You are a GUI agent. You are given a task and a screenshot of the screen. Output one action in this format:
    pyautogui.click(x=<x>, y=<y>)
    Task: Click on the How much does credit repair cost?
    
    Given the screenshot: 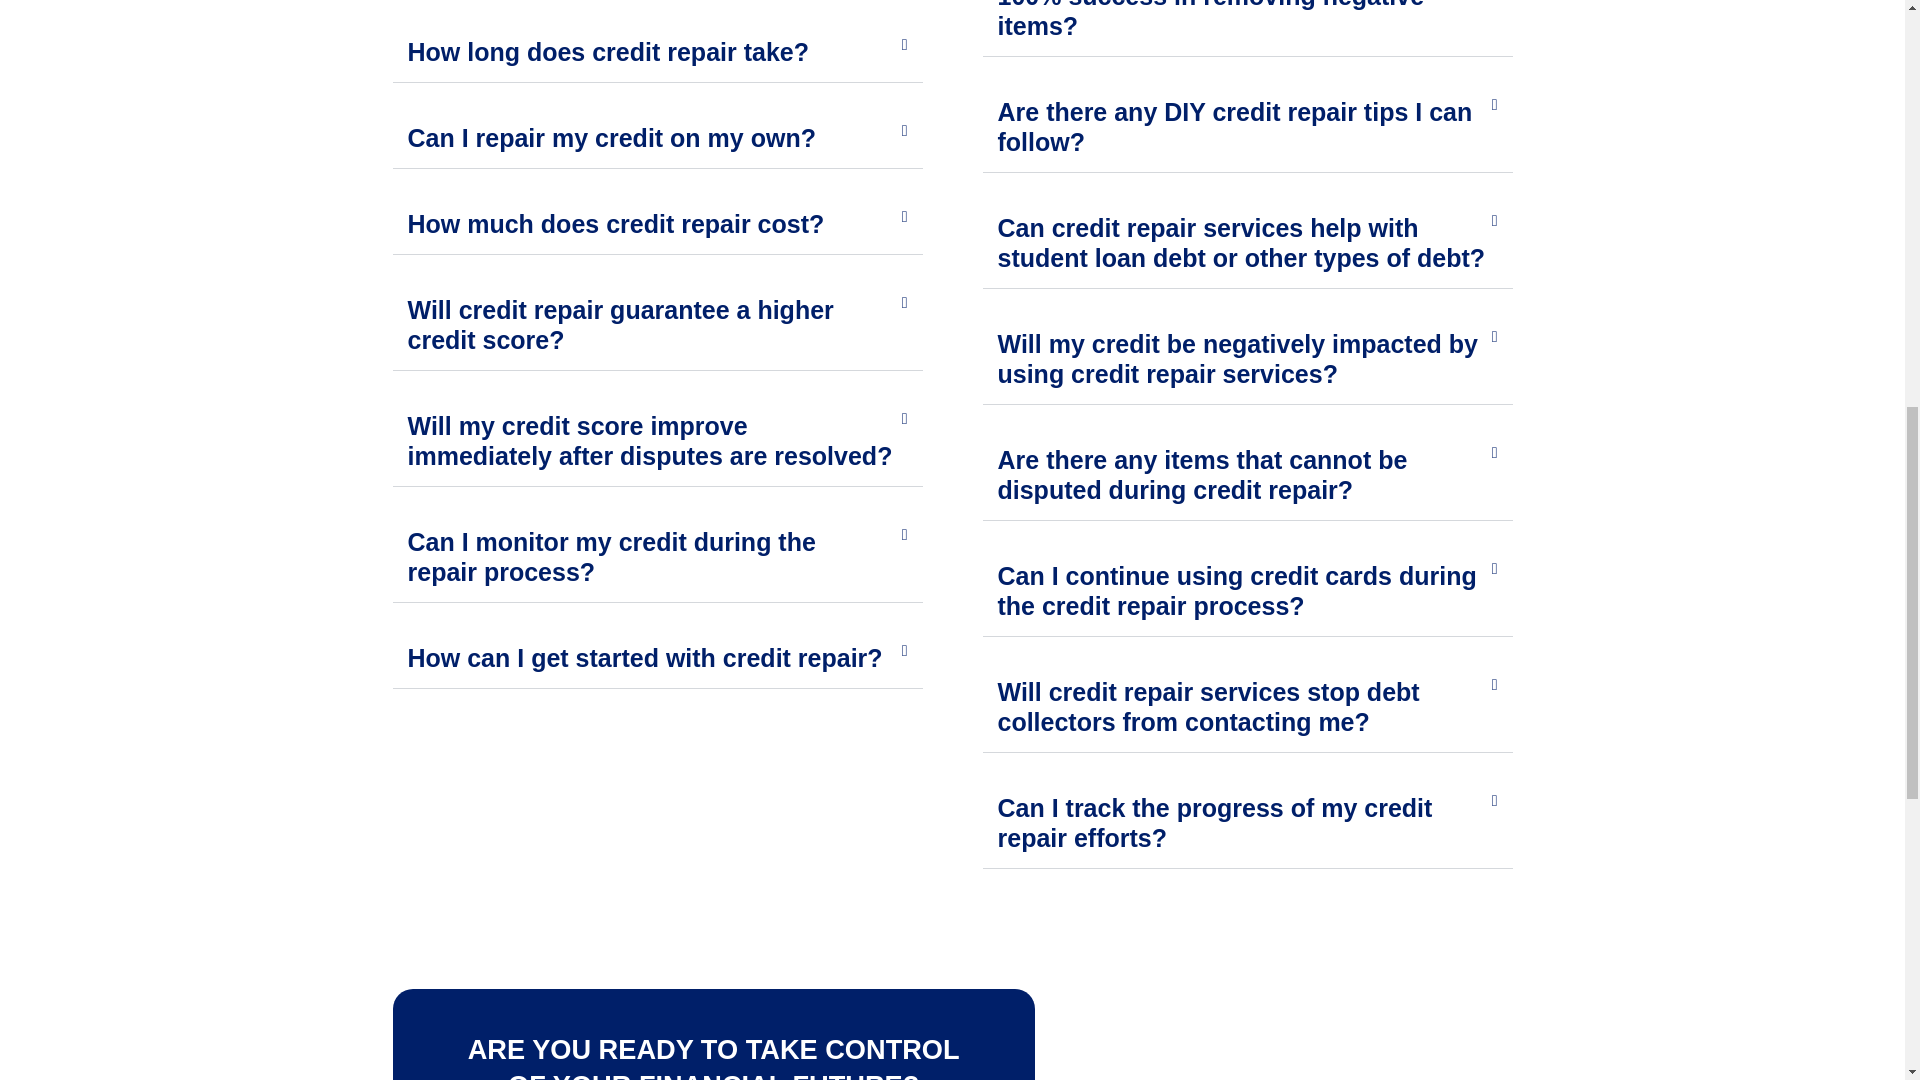 What is the action you would take?
    pyautogui.click(x=616, y=223)
    